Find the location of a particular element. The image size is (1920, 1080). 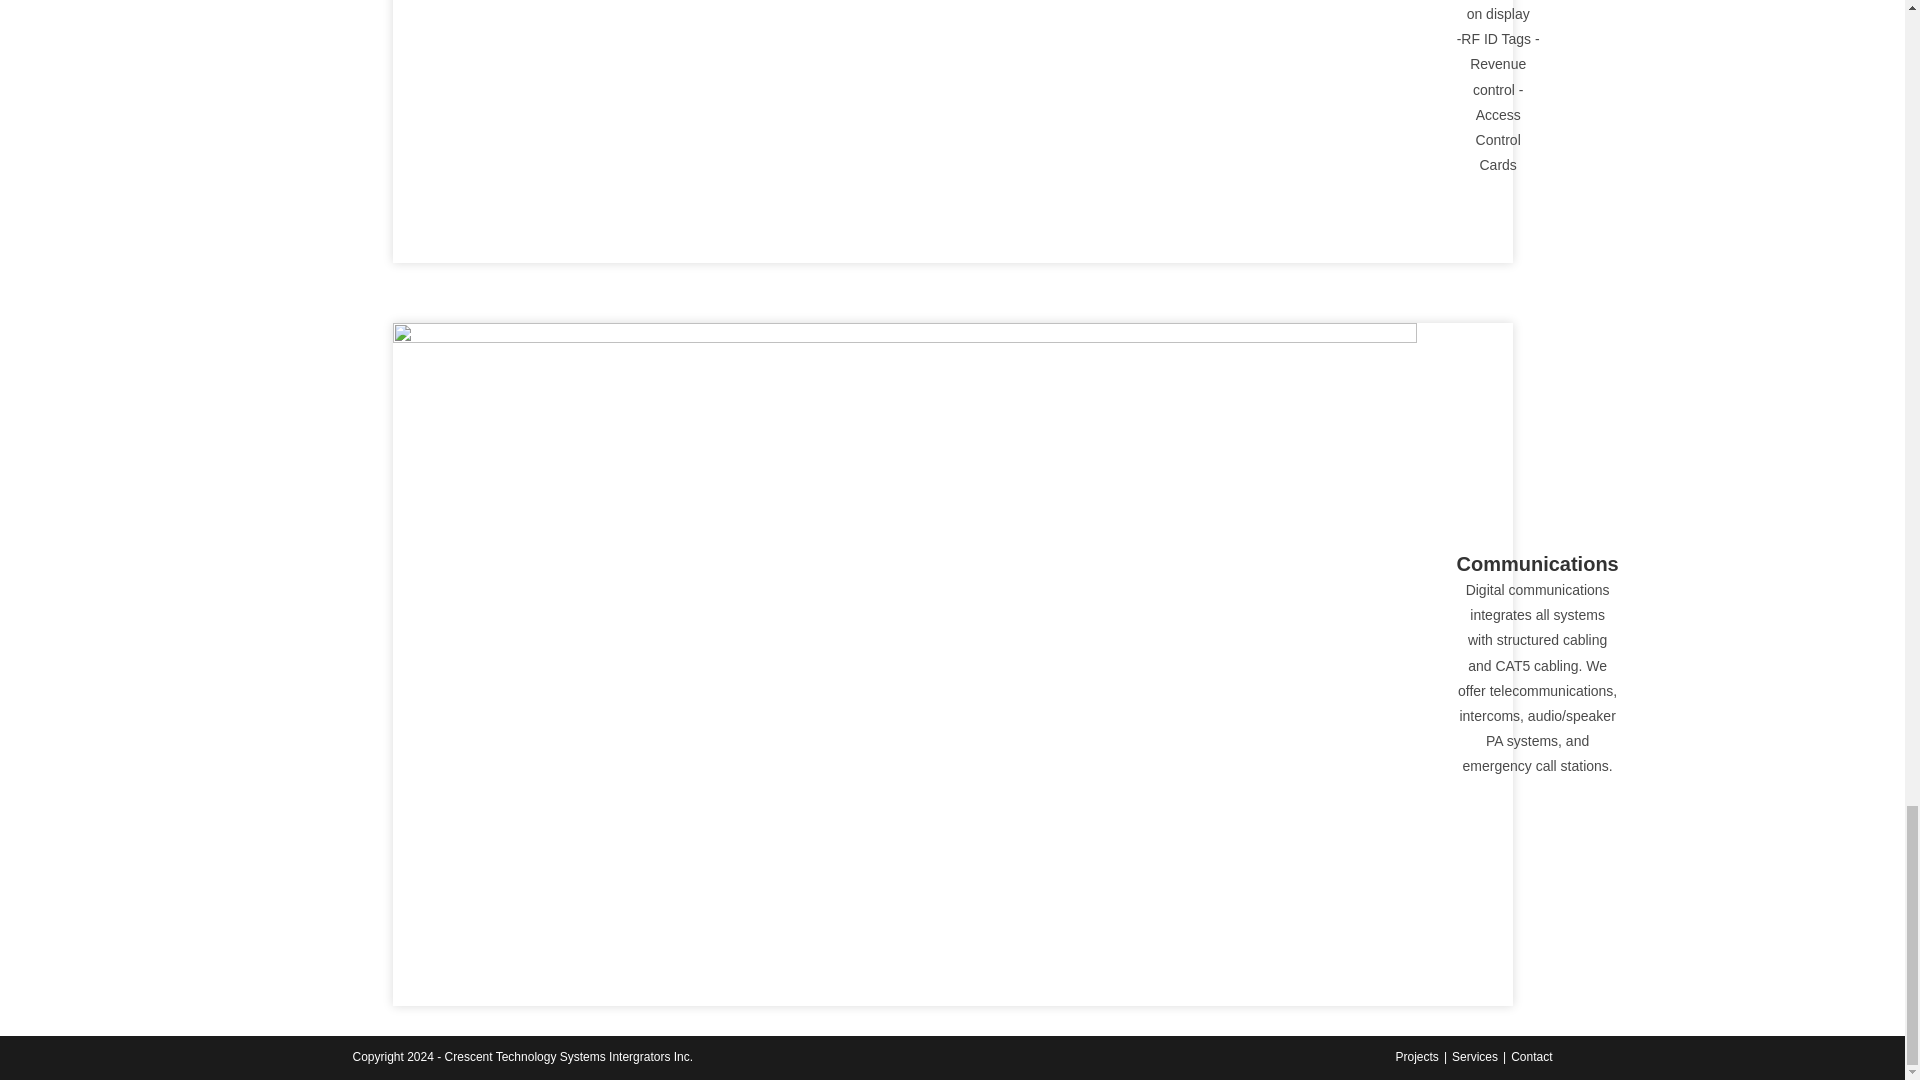

Services is located at coordinates (1474, 1056).